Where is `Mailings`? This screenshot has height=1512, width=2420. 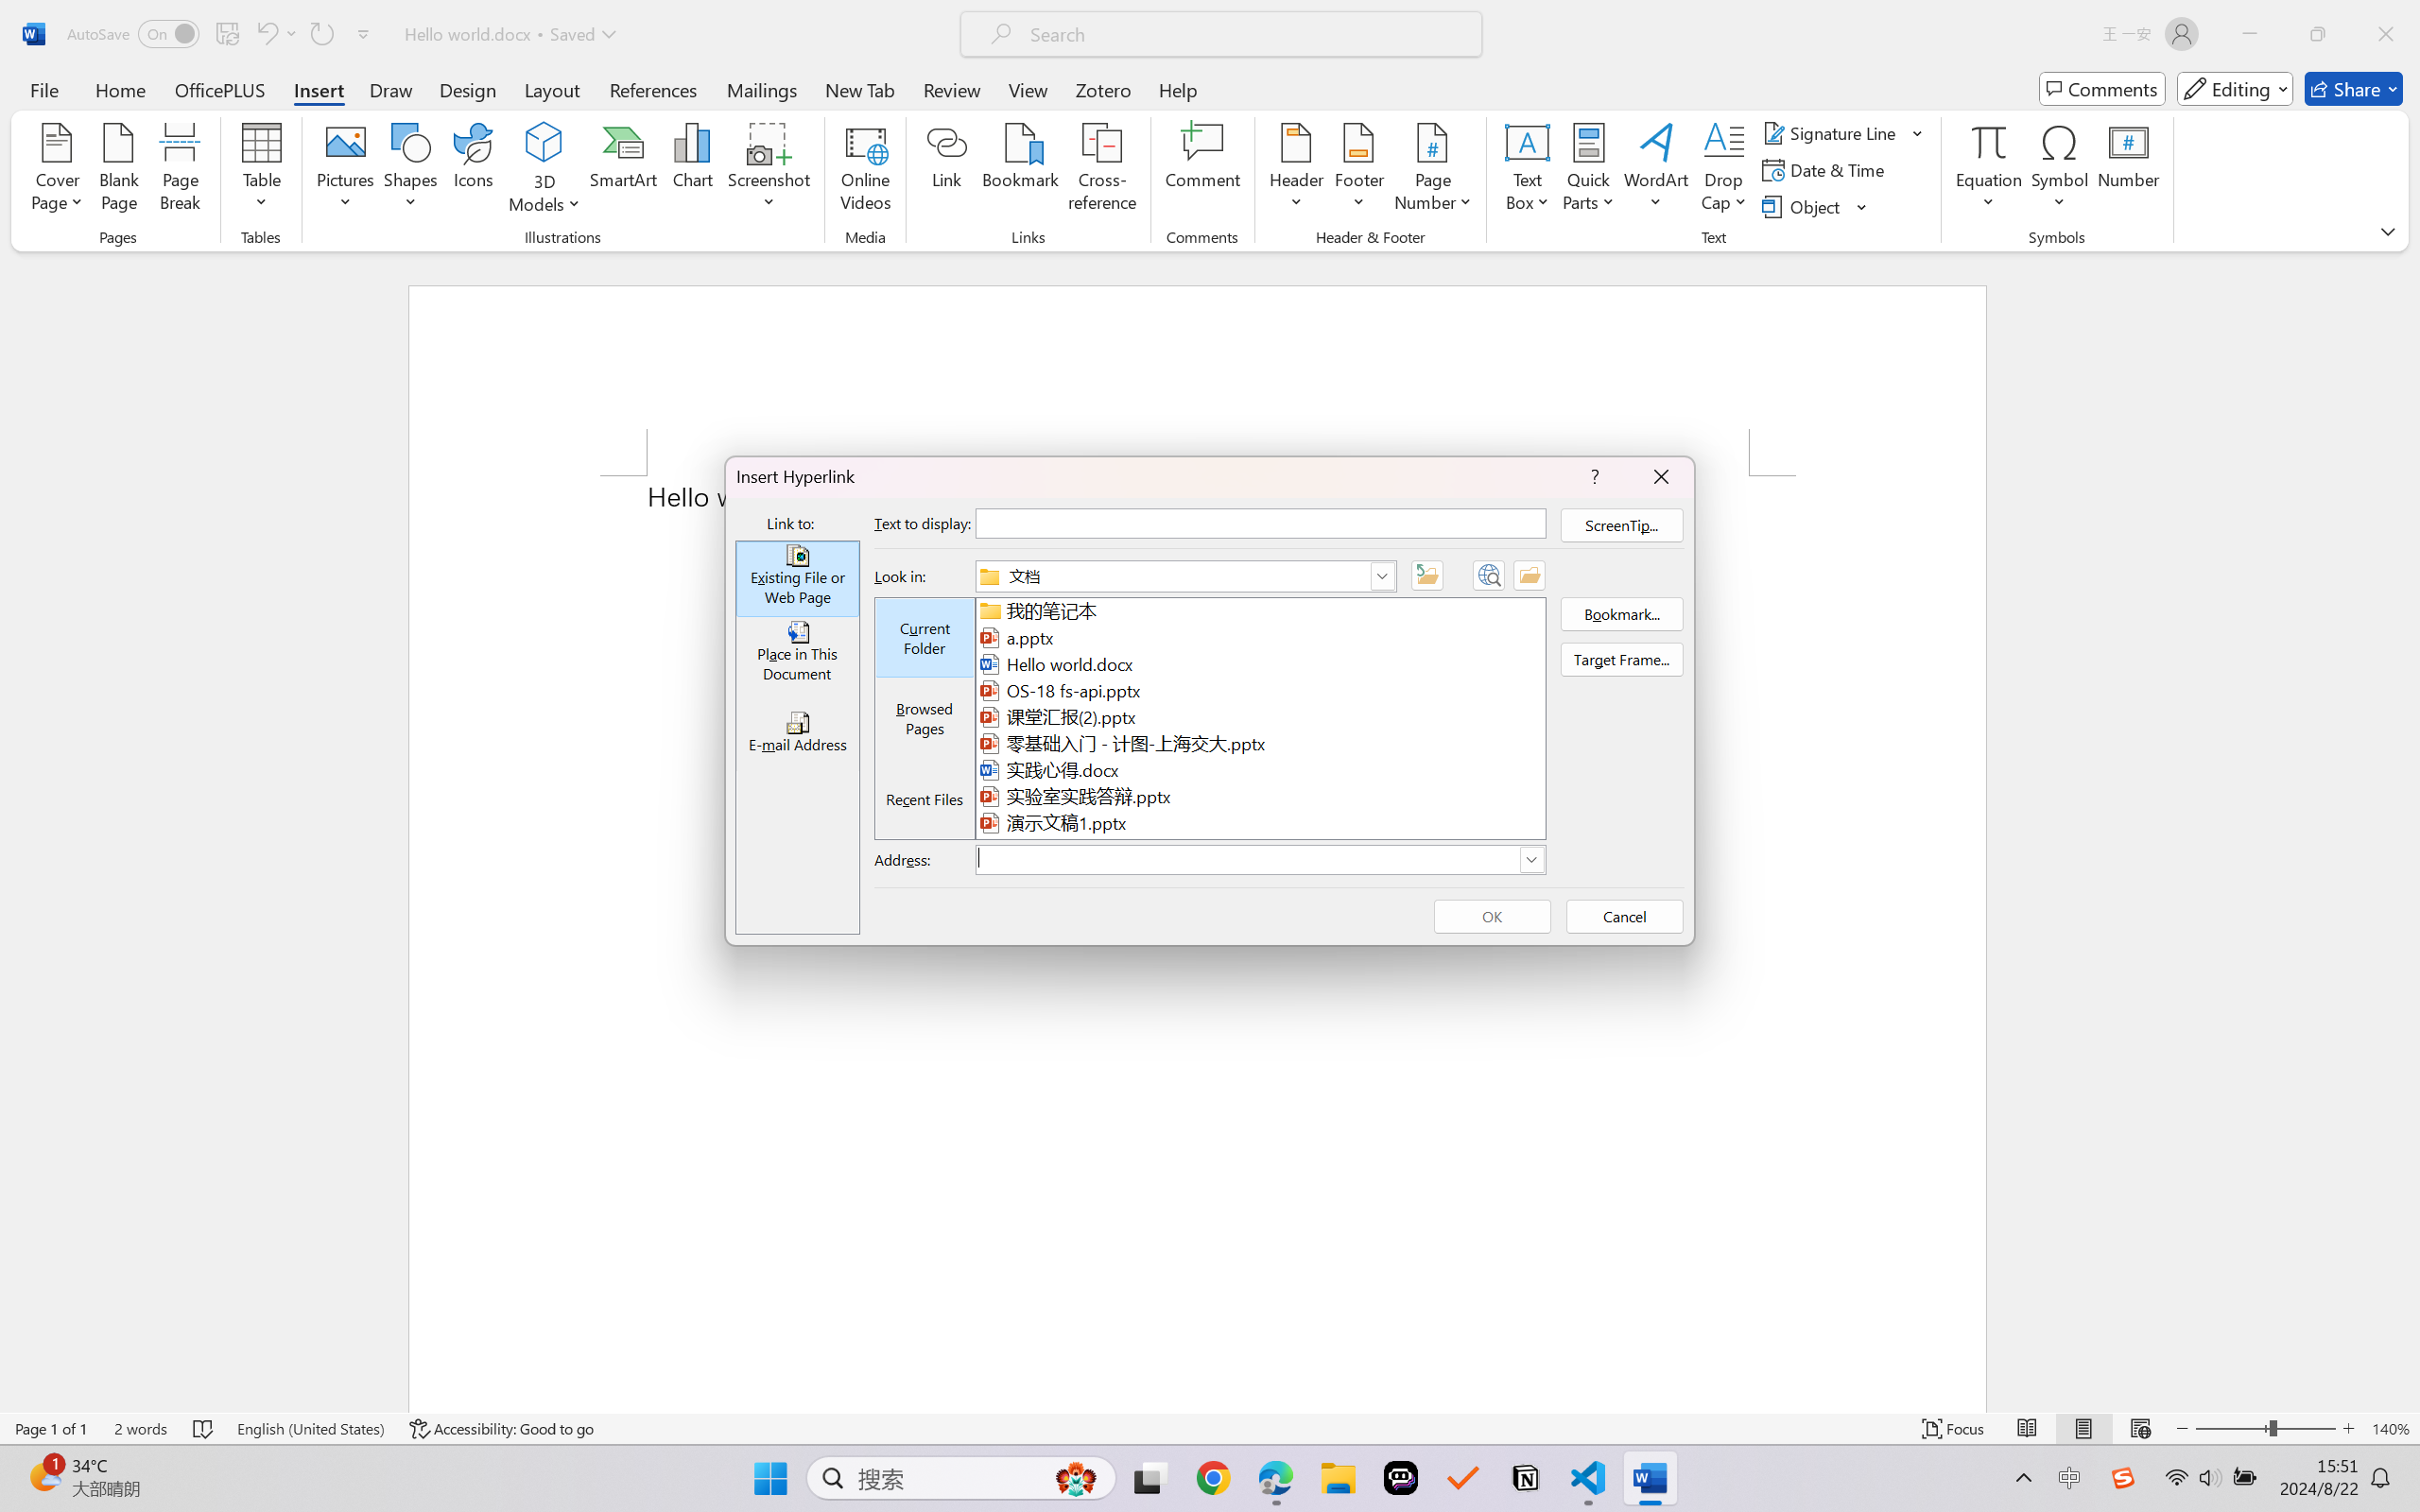
Mailings is located at coordinates (762, 89).